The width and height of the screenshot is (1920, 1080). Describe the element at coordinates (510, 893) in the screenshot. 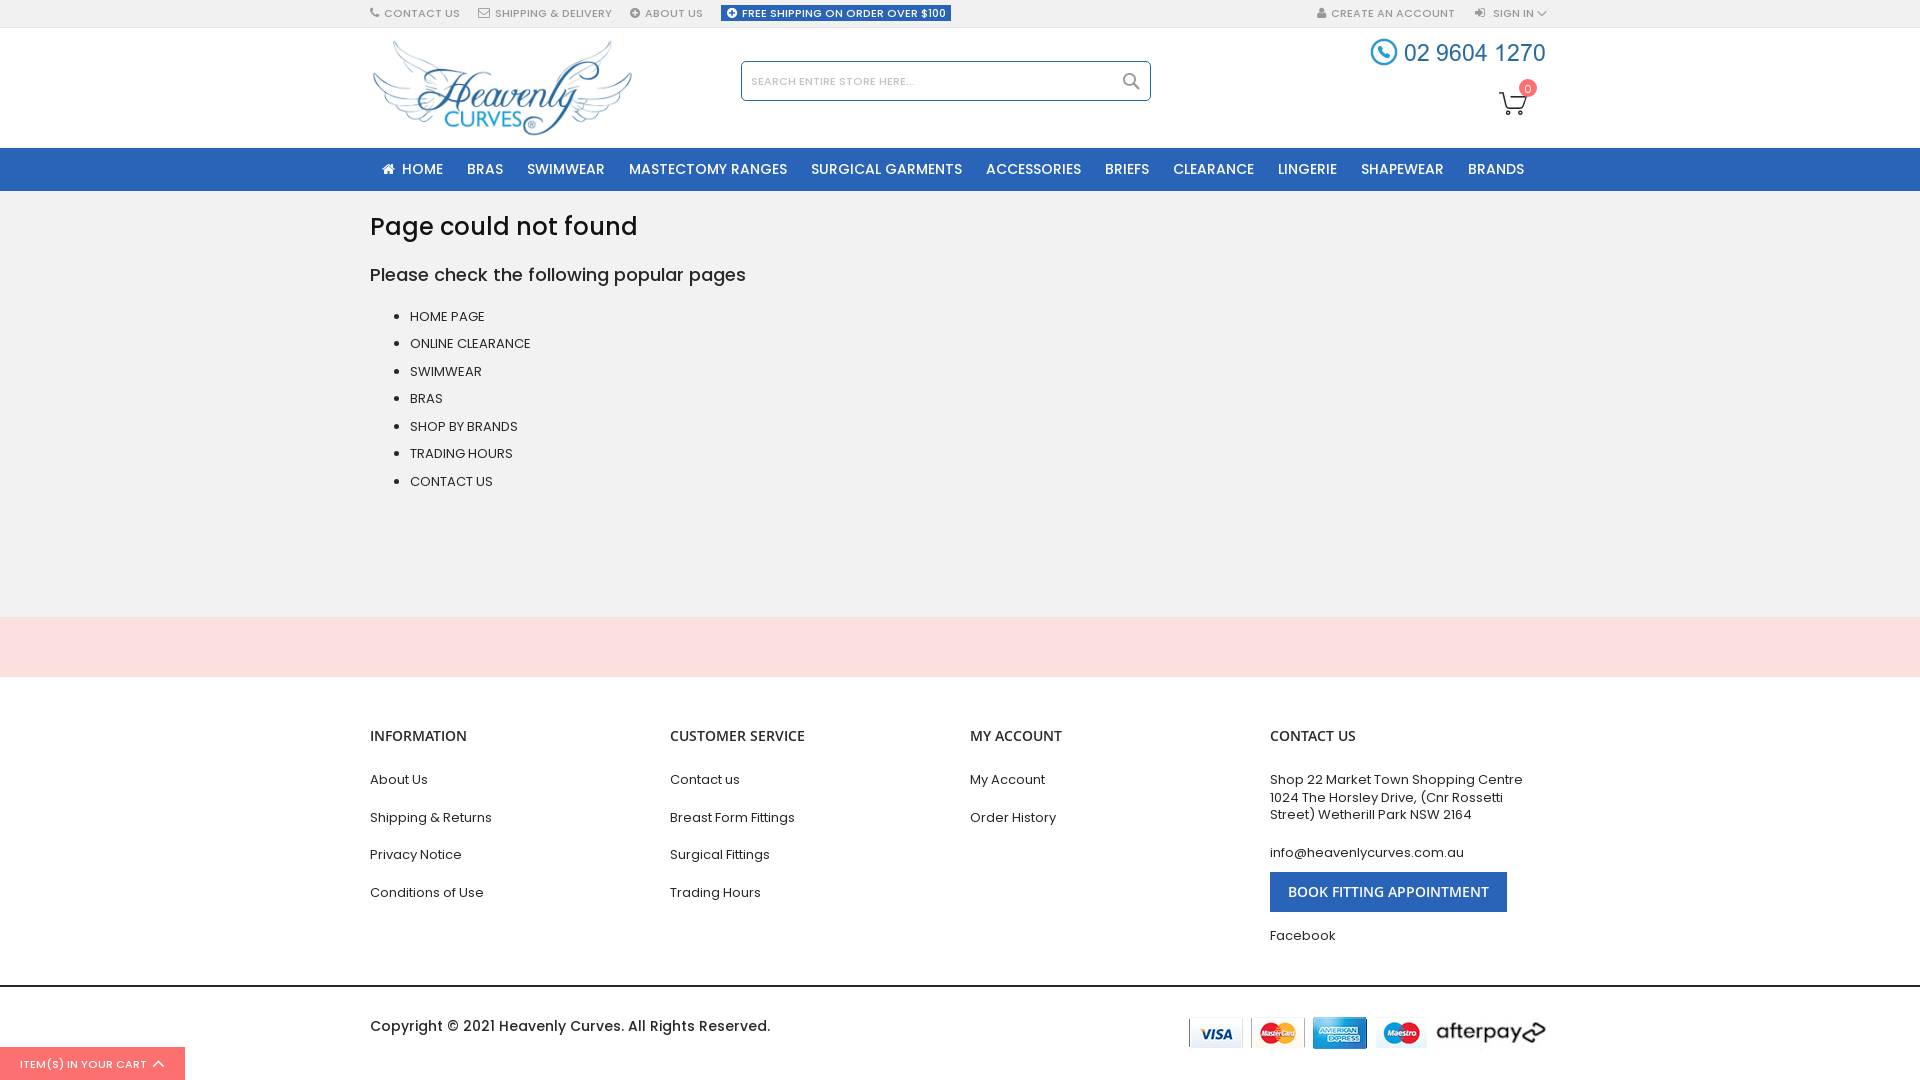

I see `Conditions of Use` at that location.